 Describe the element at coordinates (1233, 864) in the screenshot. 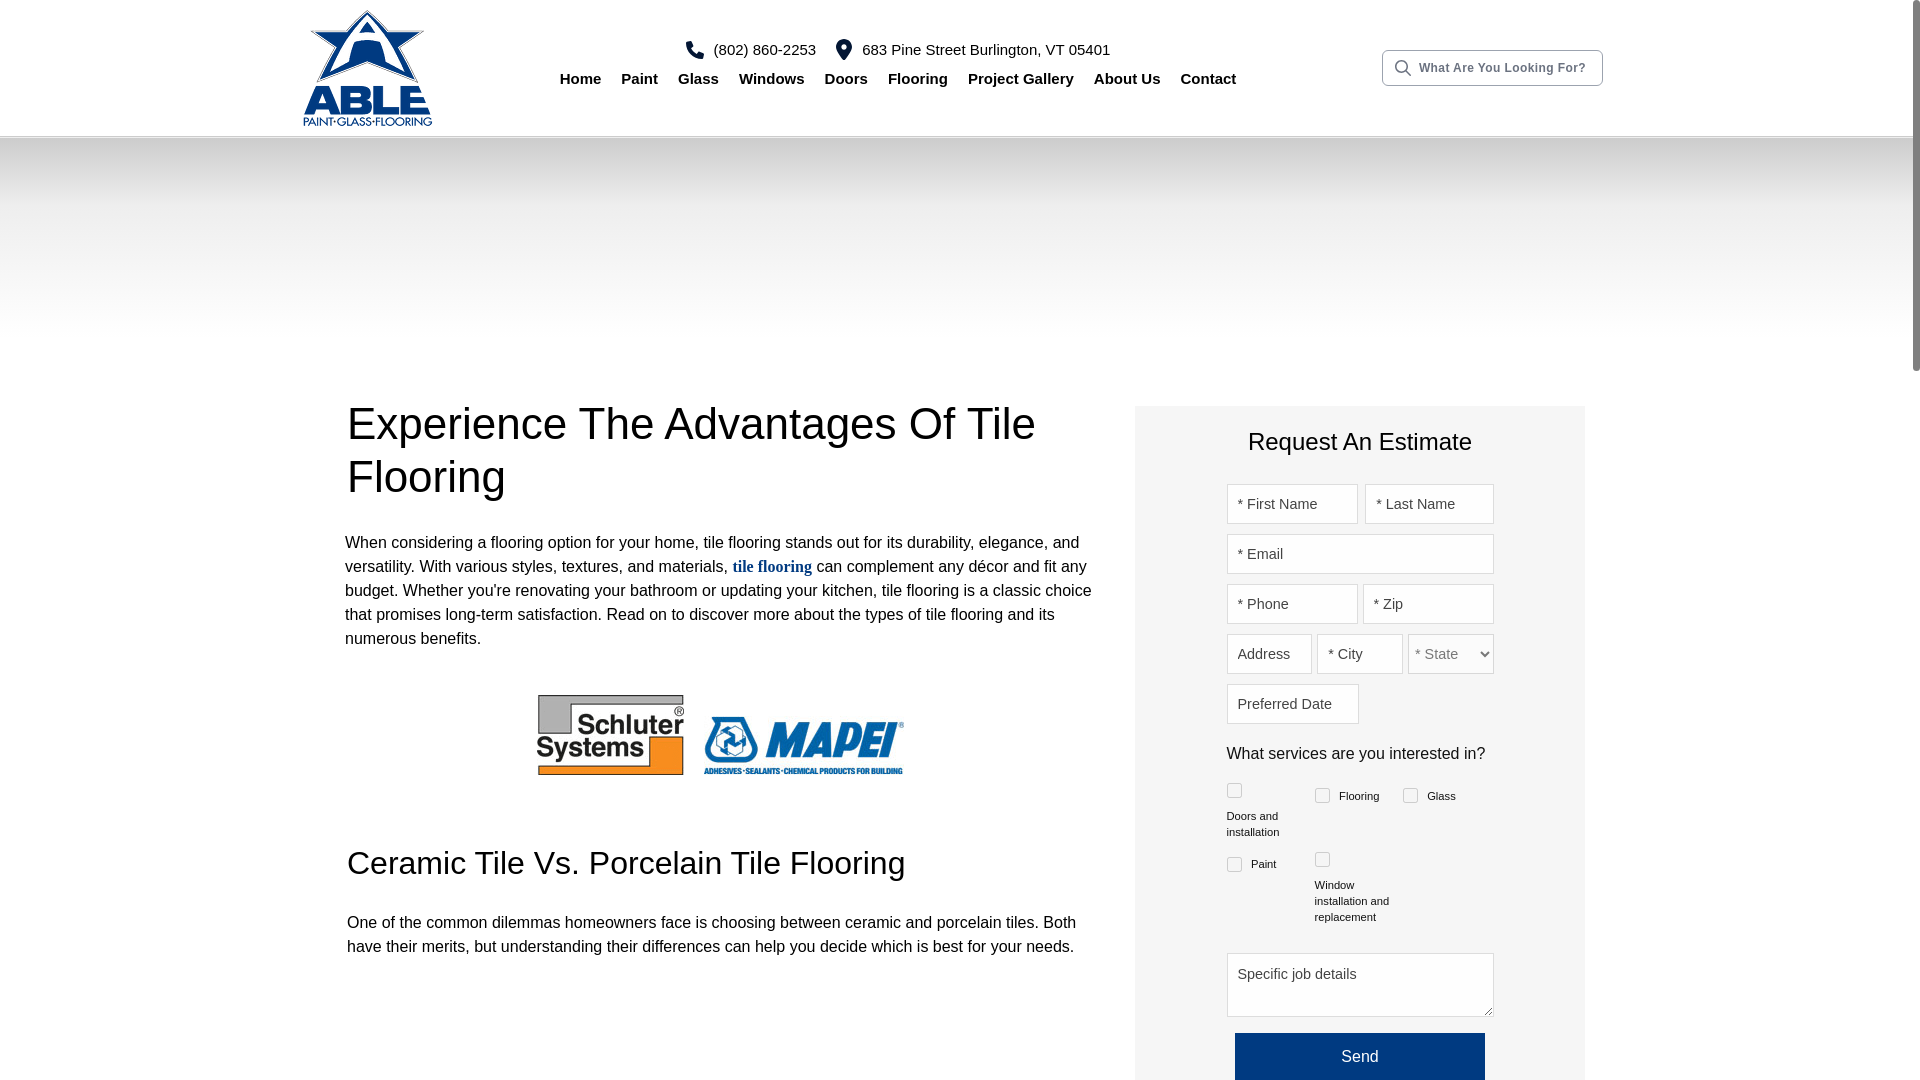

I see `paint` at that location.